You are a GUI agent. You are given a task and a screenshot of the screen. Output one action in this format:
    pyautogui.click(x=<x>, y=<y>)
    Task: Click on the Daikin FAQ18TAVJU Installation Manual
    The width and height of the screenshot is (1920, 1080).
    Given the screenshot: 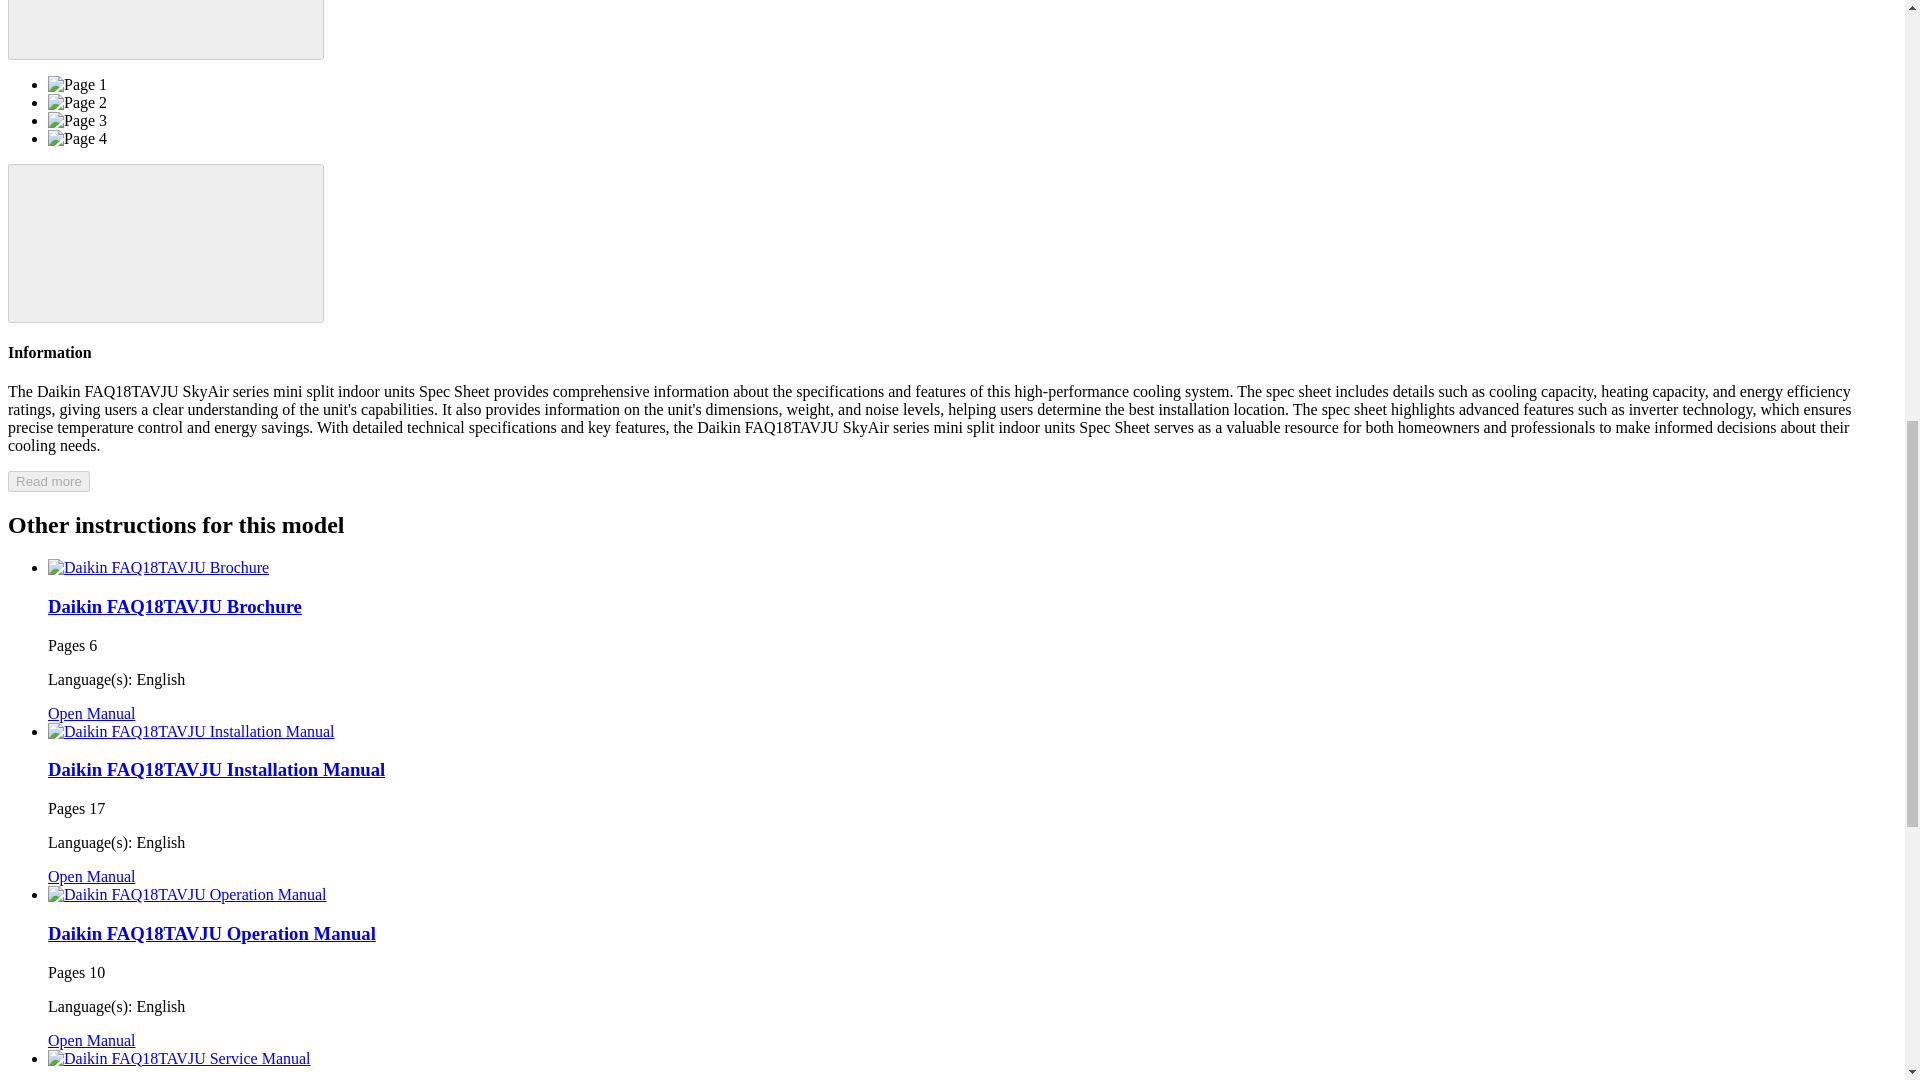 What is the action you would take?
    pyautogui.click(x=216, y=769)
    